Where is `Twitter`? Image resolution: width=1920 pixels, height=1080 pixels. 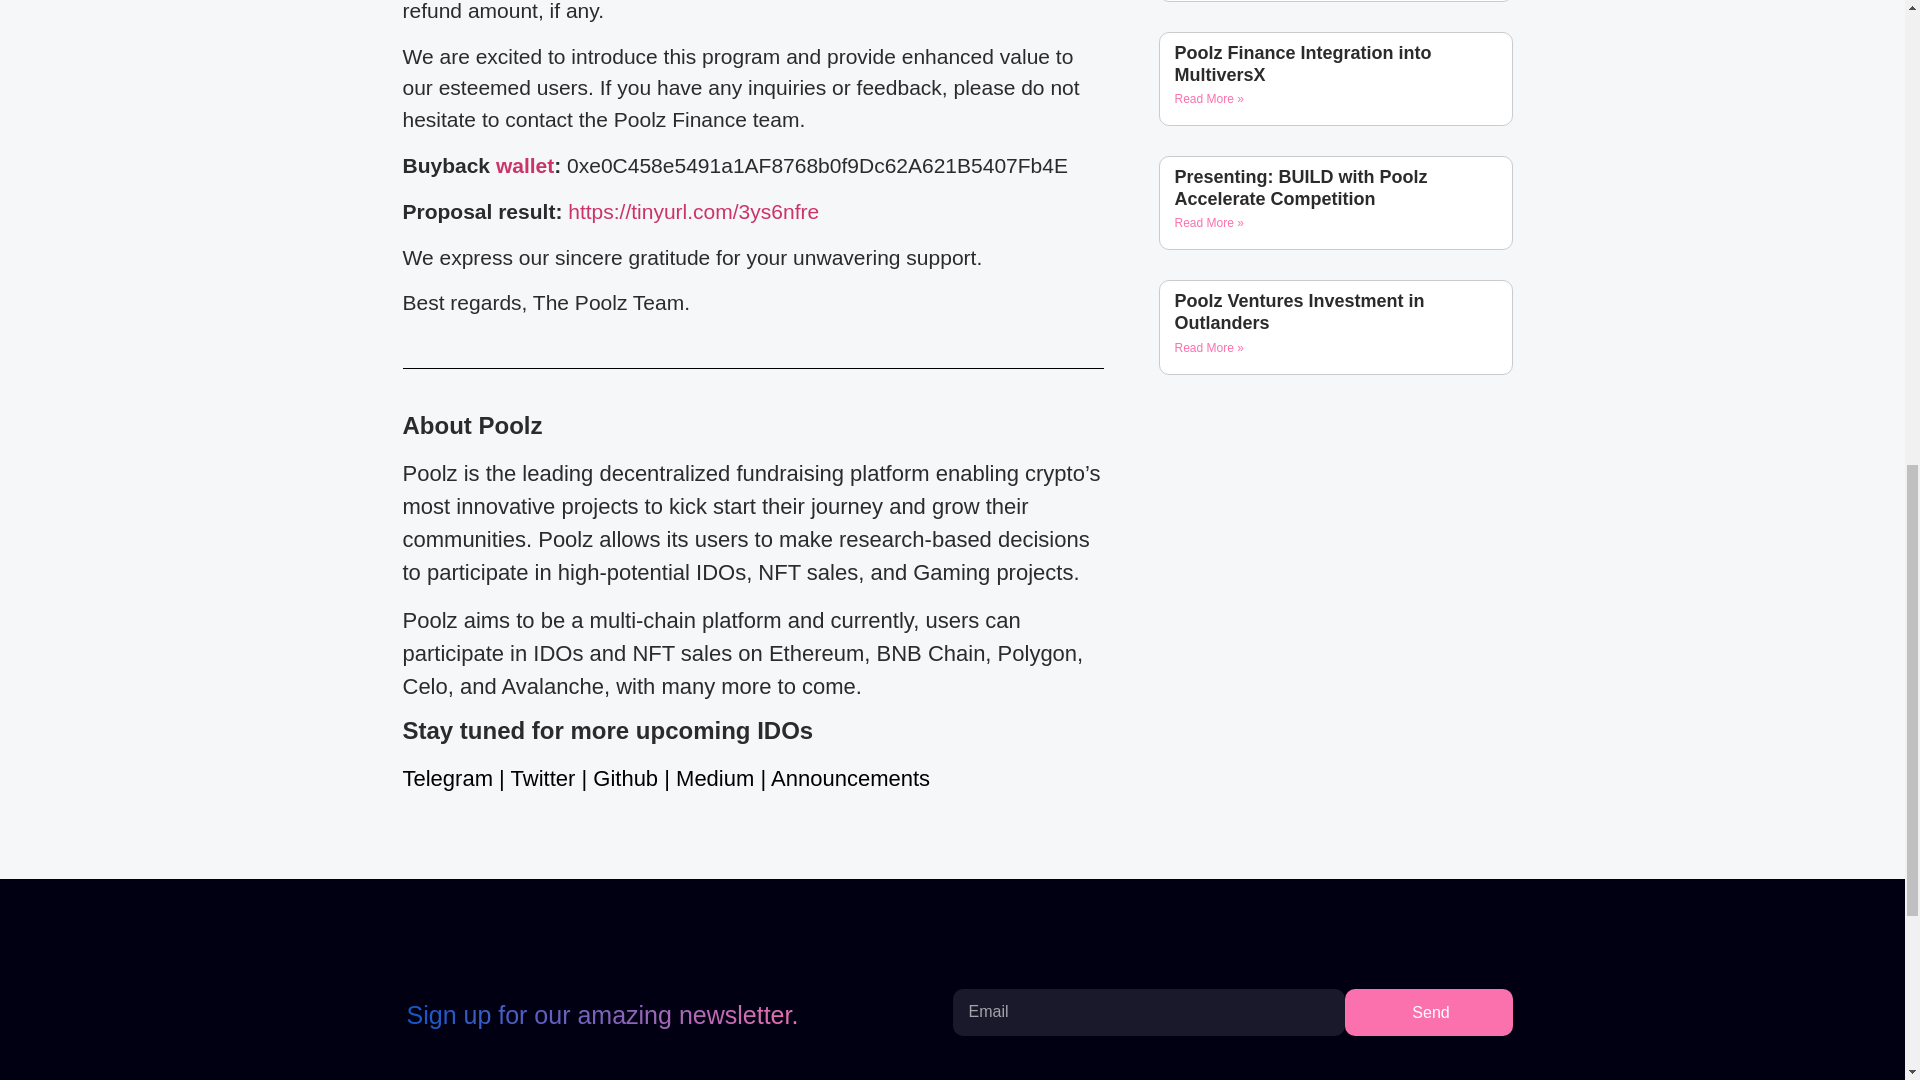
Twitter is located at coordinates (543, 778).